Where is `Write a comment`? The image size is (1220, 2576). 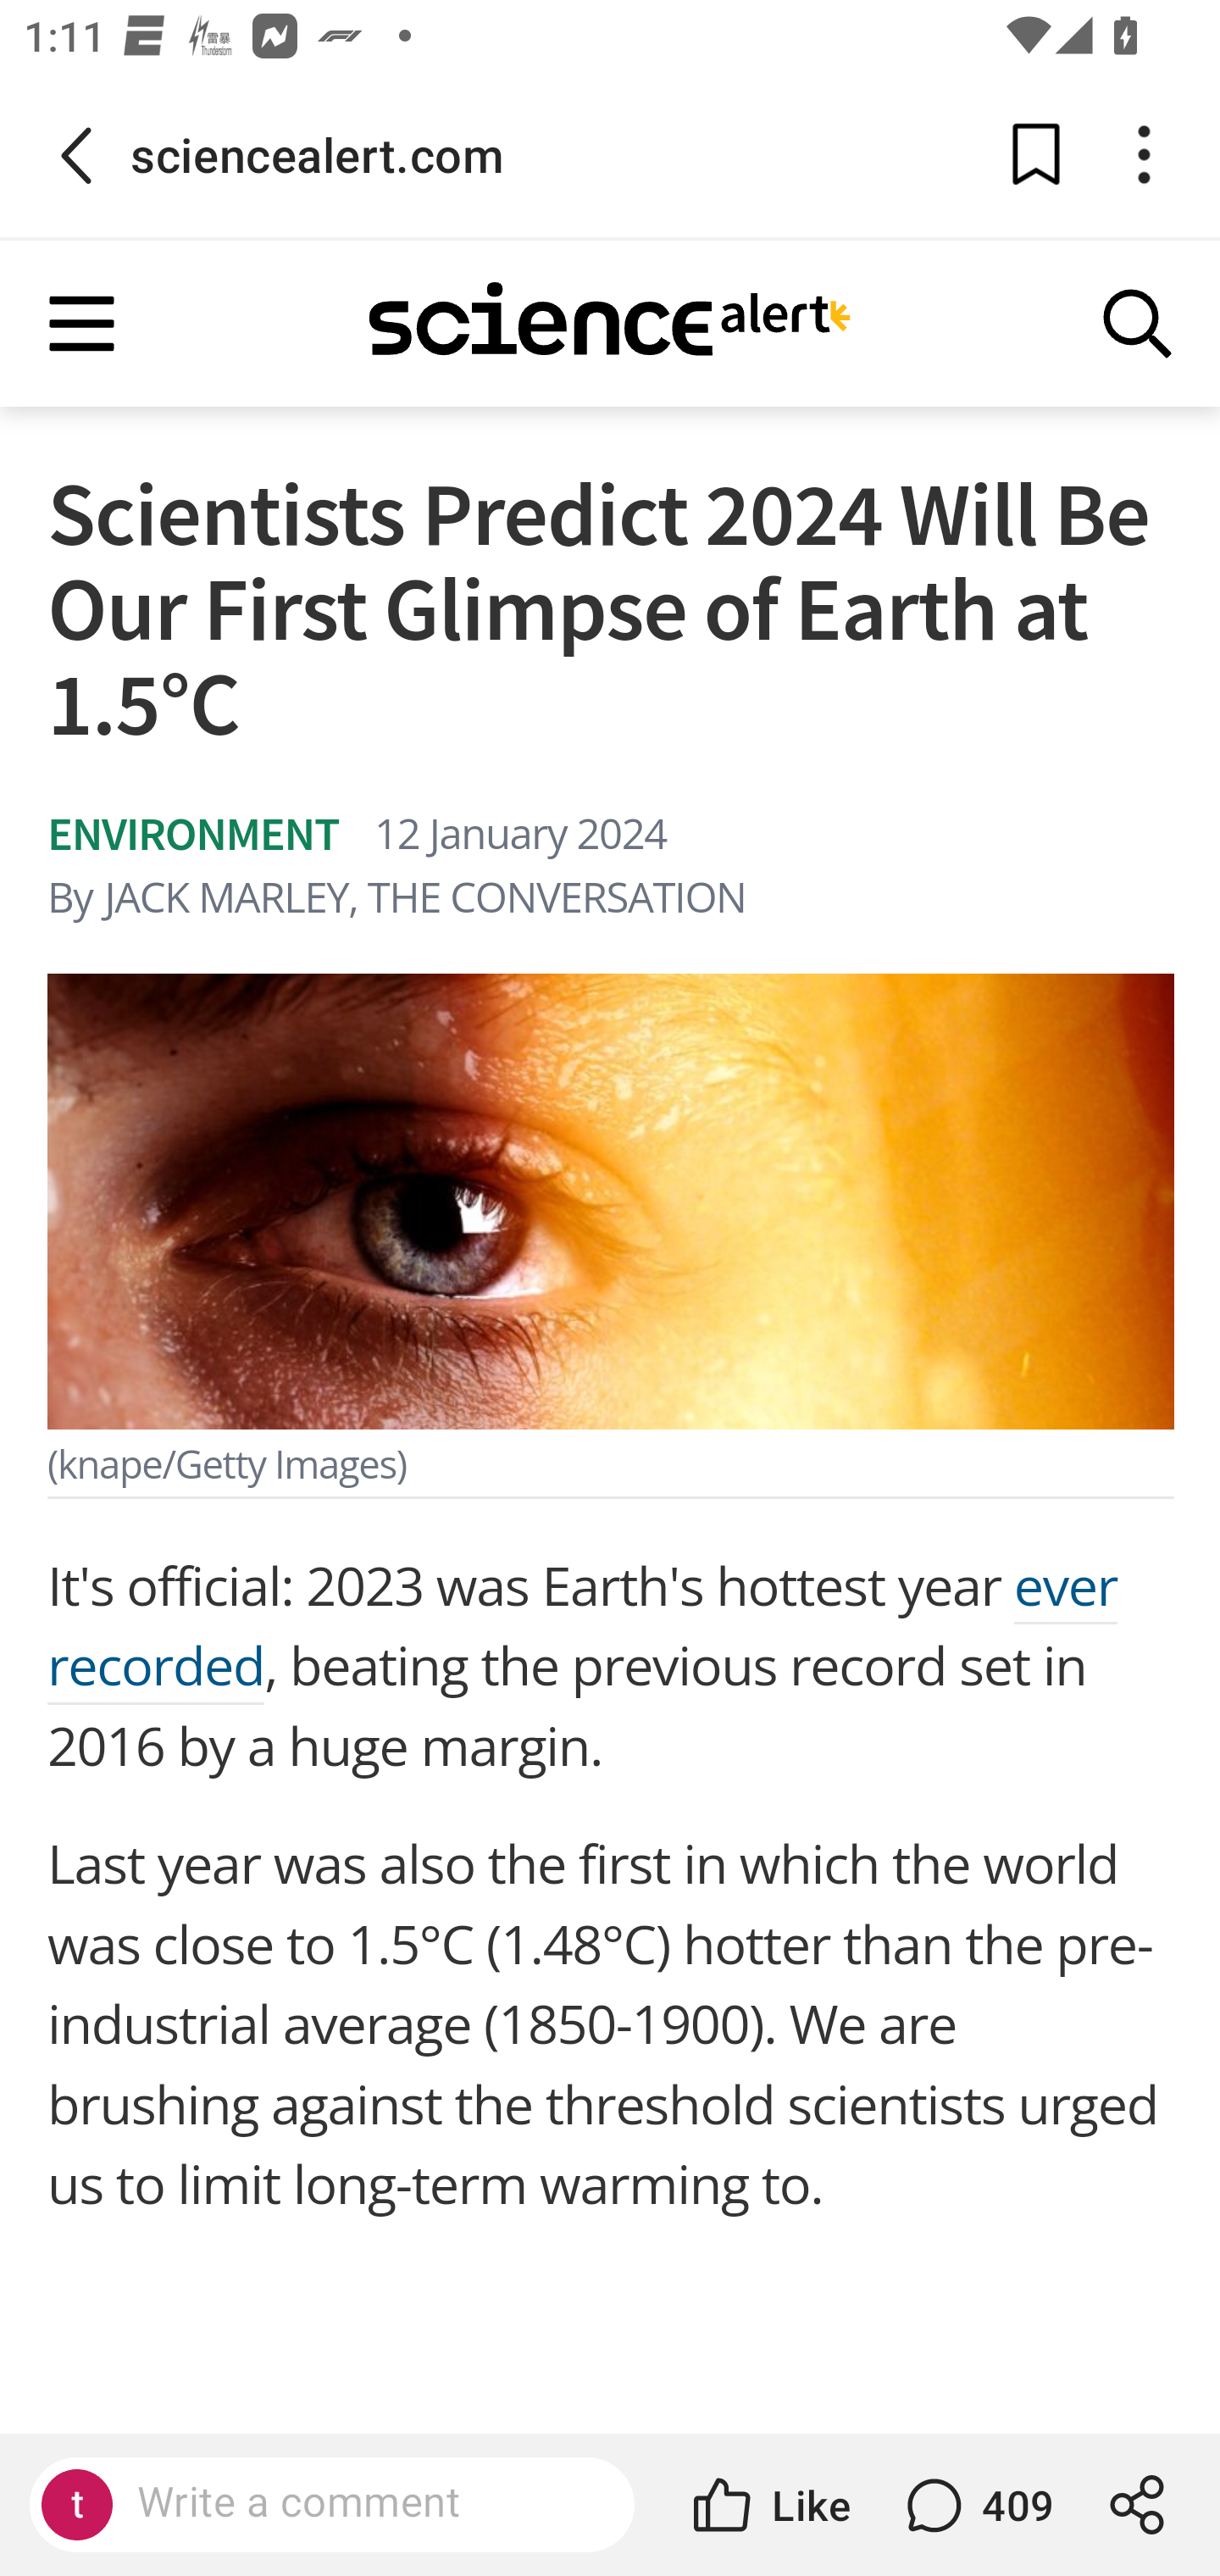 Write a comment is located at coordinates (360, 2503).